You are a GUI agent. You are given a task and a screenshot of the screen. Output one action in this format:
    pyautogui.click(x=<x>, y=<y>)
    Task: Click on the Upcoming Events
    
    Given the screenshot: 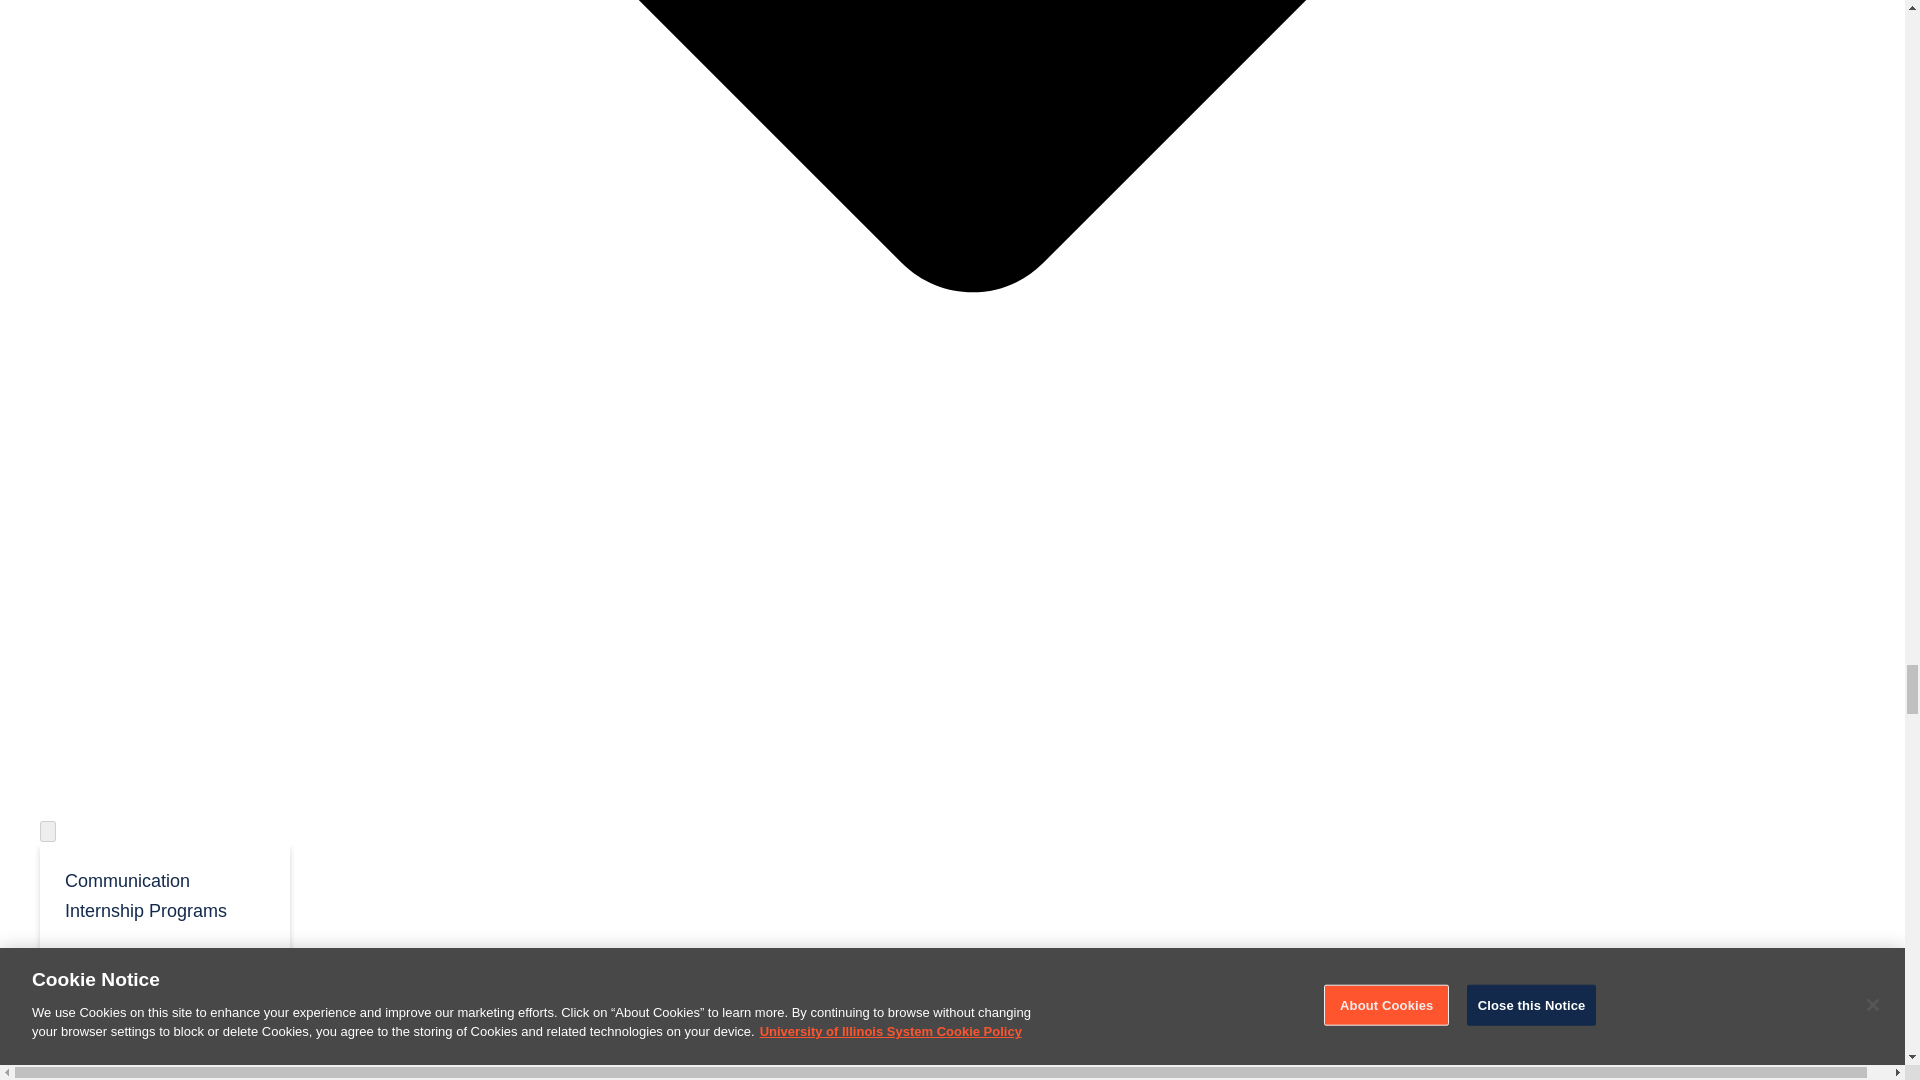 What is the action you would take?
    pyautogui.click(x=164, y=1070)
    